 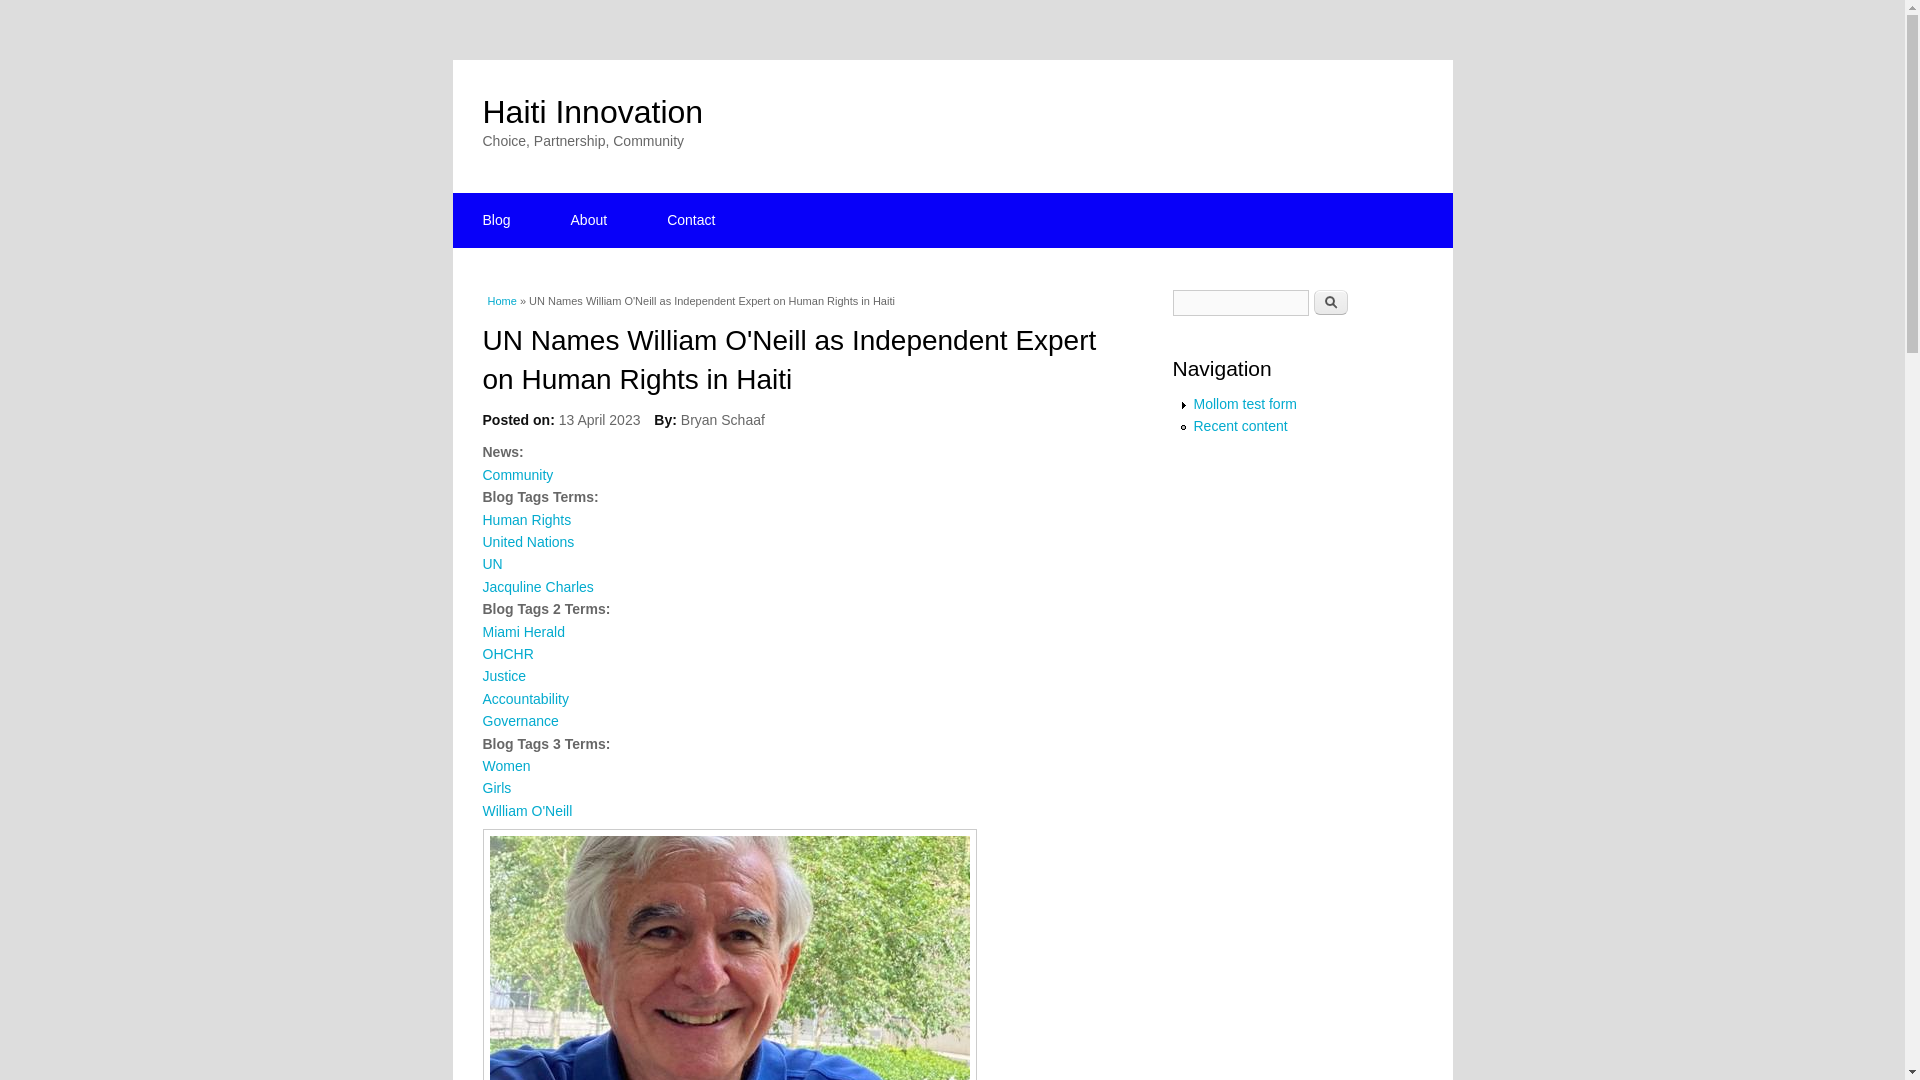 What do you see at coordinates (526, 520) in the screenshot?
I see `Human Rights` at bounding box center [526, 520].